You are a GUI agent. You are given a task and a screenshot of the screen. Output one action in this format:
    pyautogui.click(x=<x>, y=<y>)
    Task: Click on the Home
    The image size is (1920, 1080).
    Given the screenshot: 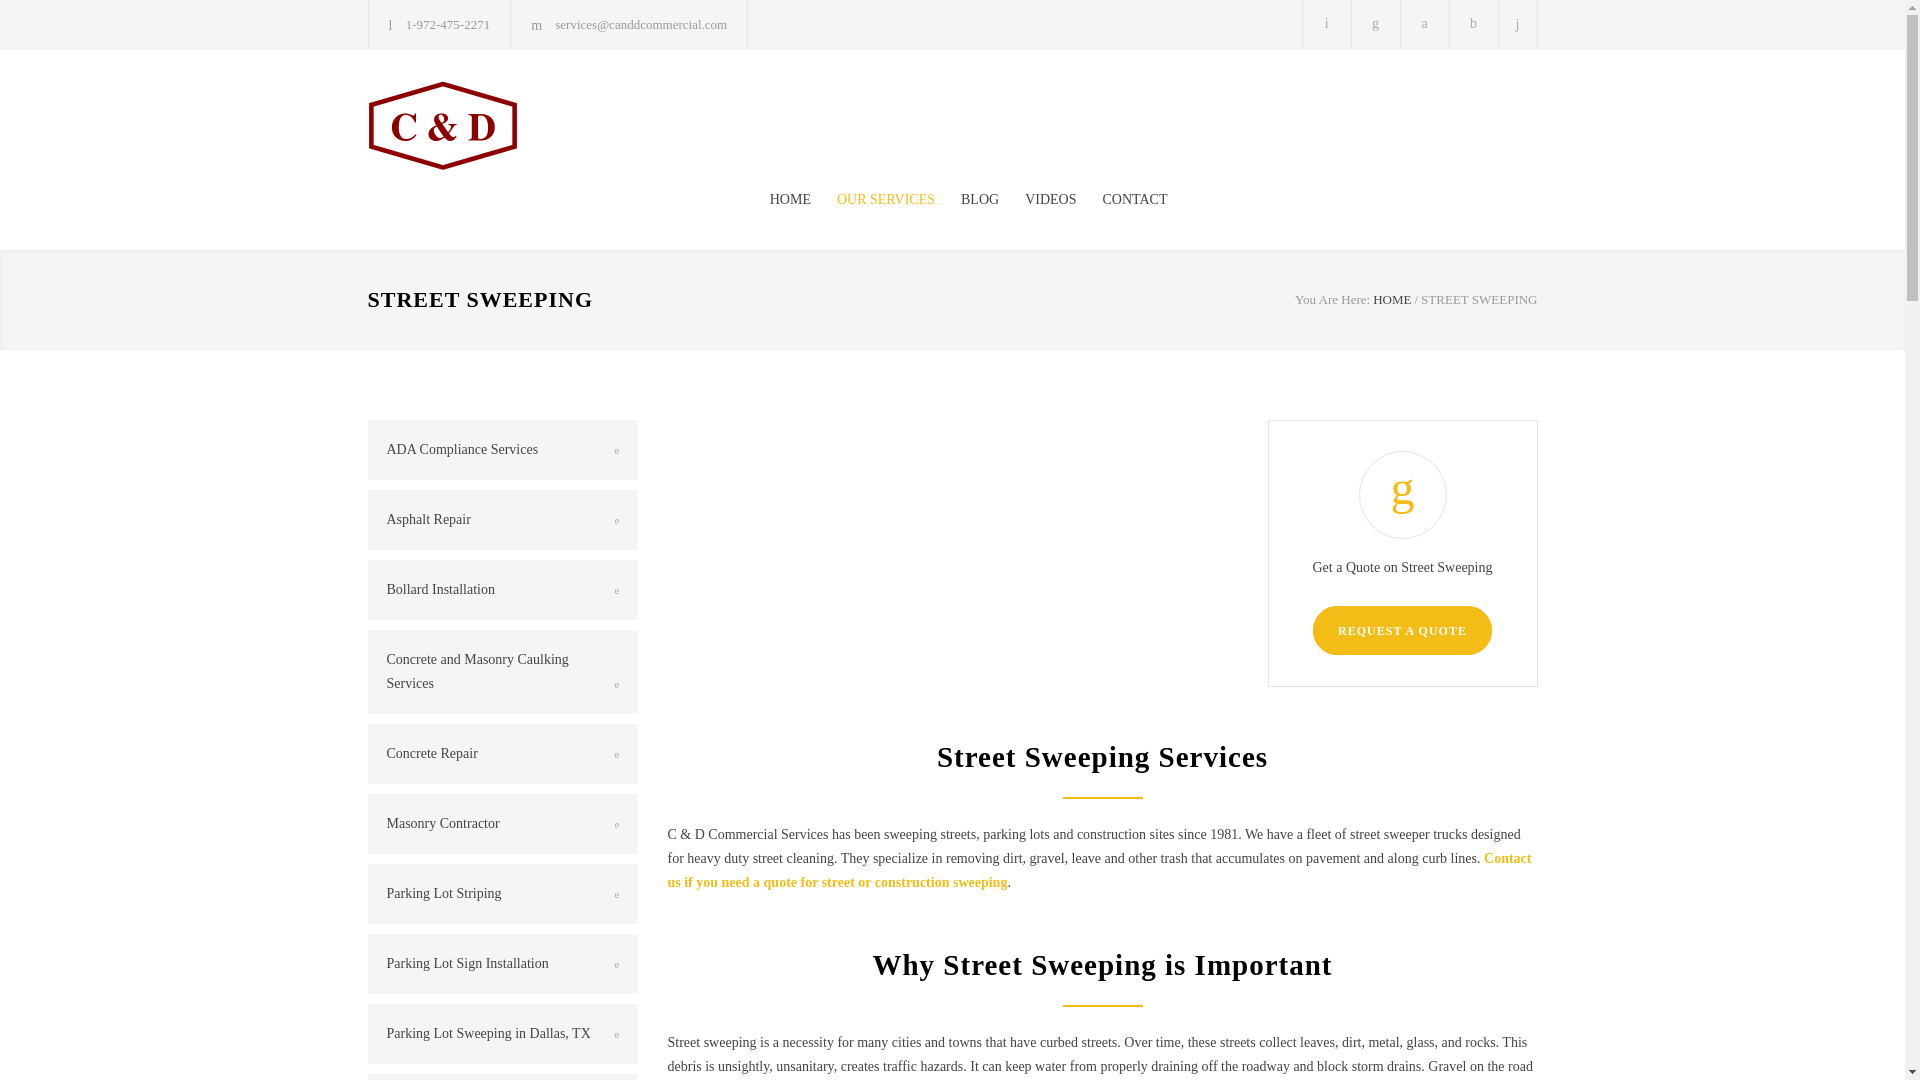 What is the action you would take?
    pyautogui.click(x=1392, y=298)
    